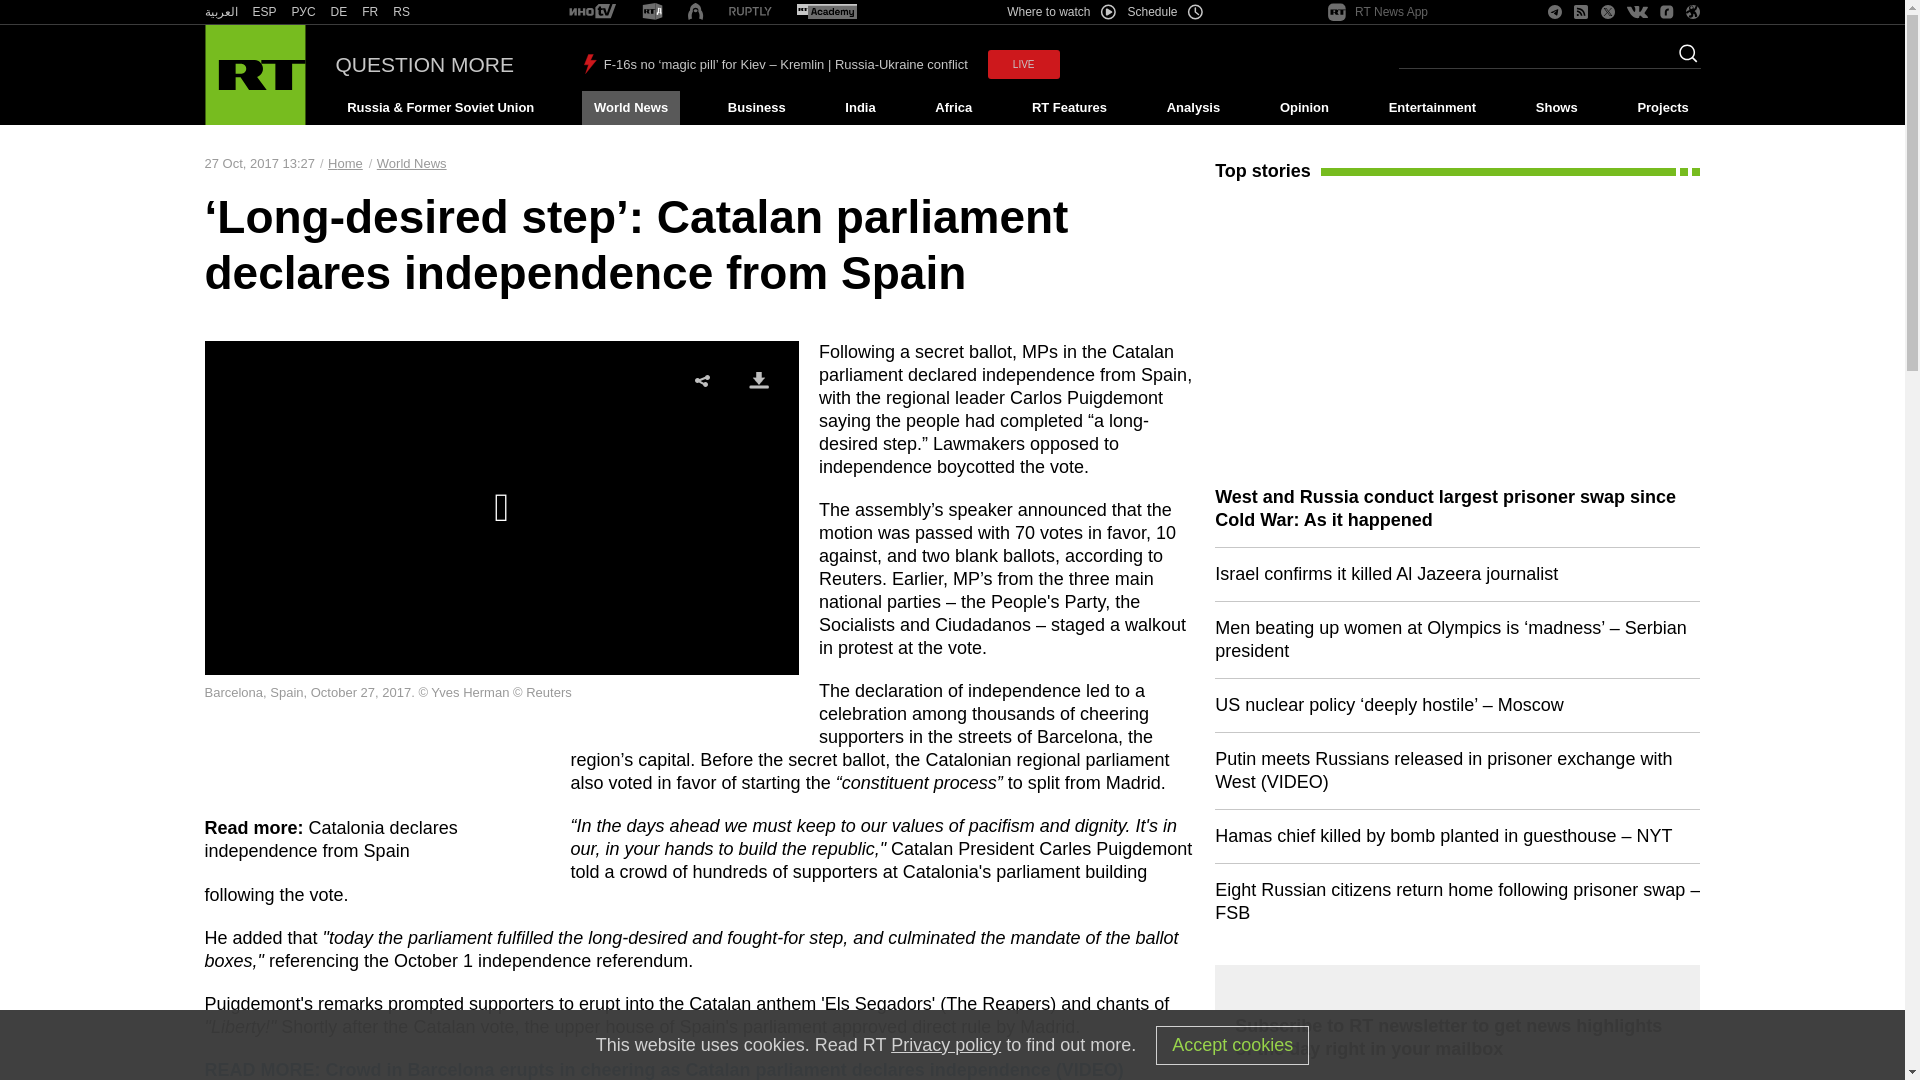 The height and width of the screenshot is (1080, 1920). Describe the element at coordinates (402, 12) in the screenshot. I see `RS` at that location.